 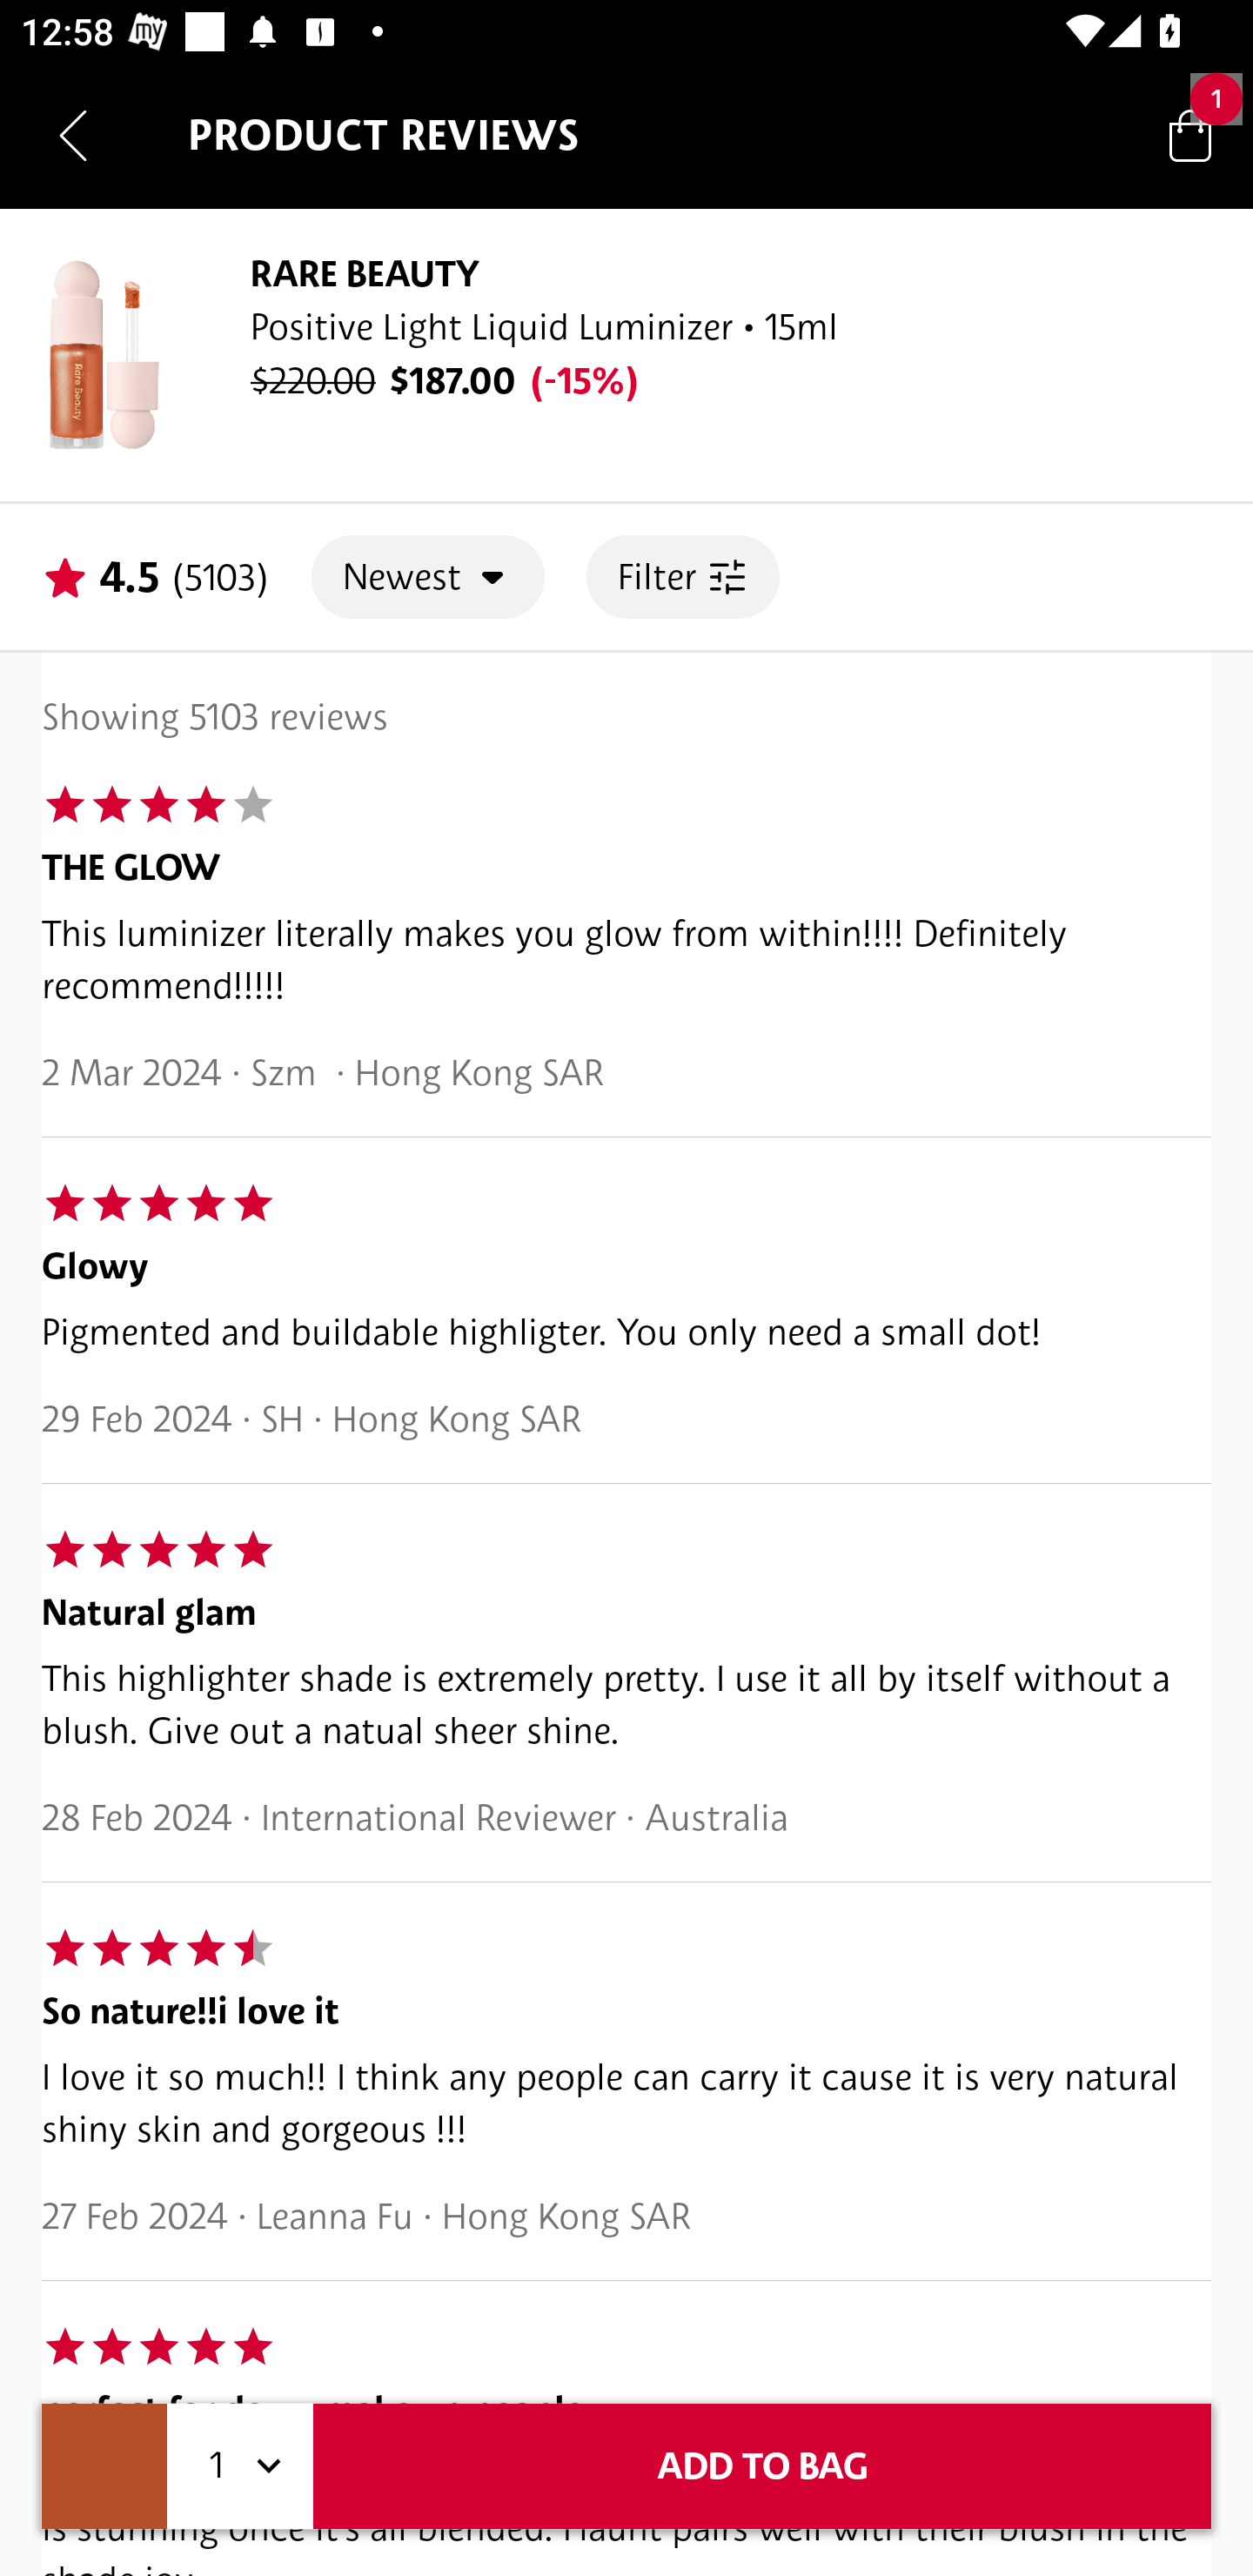 What do you see at coordinates (1190, 134) in the screenshot?
I see `Bag` at bounding box center [1190, 134].